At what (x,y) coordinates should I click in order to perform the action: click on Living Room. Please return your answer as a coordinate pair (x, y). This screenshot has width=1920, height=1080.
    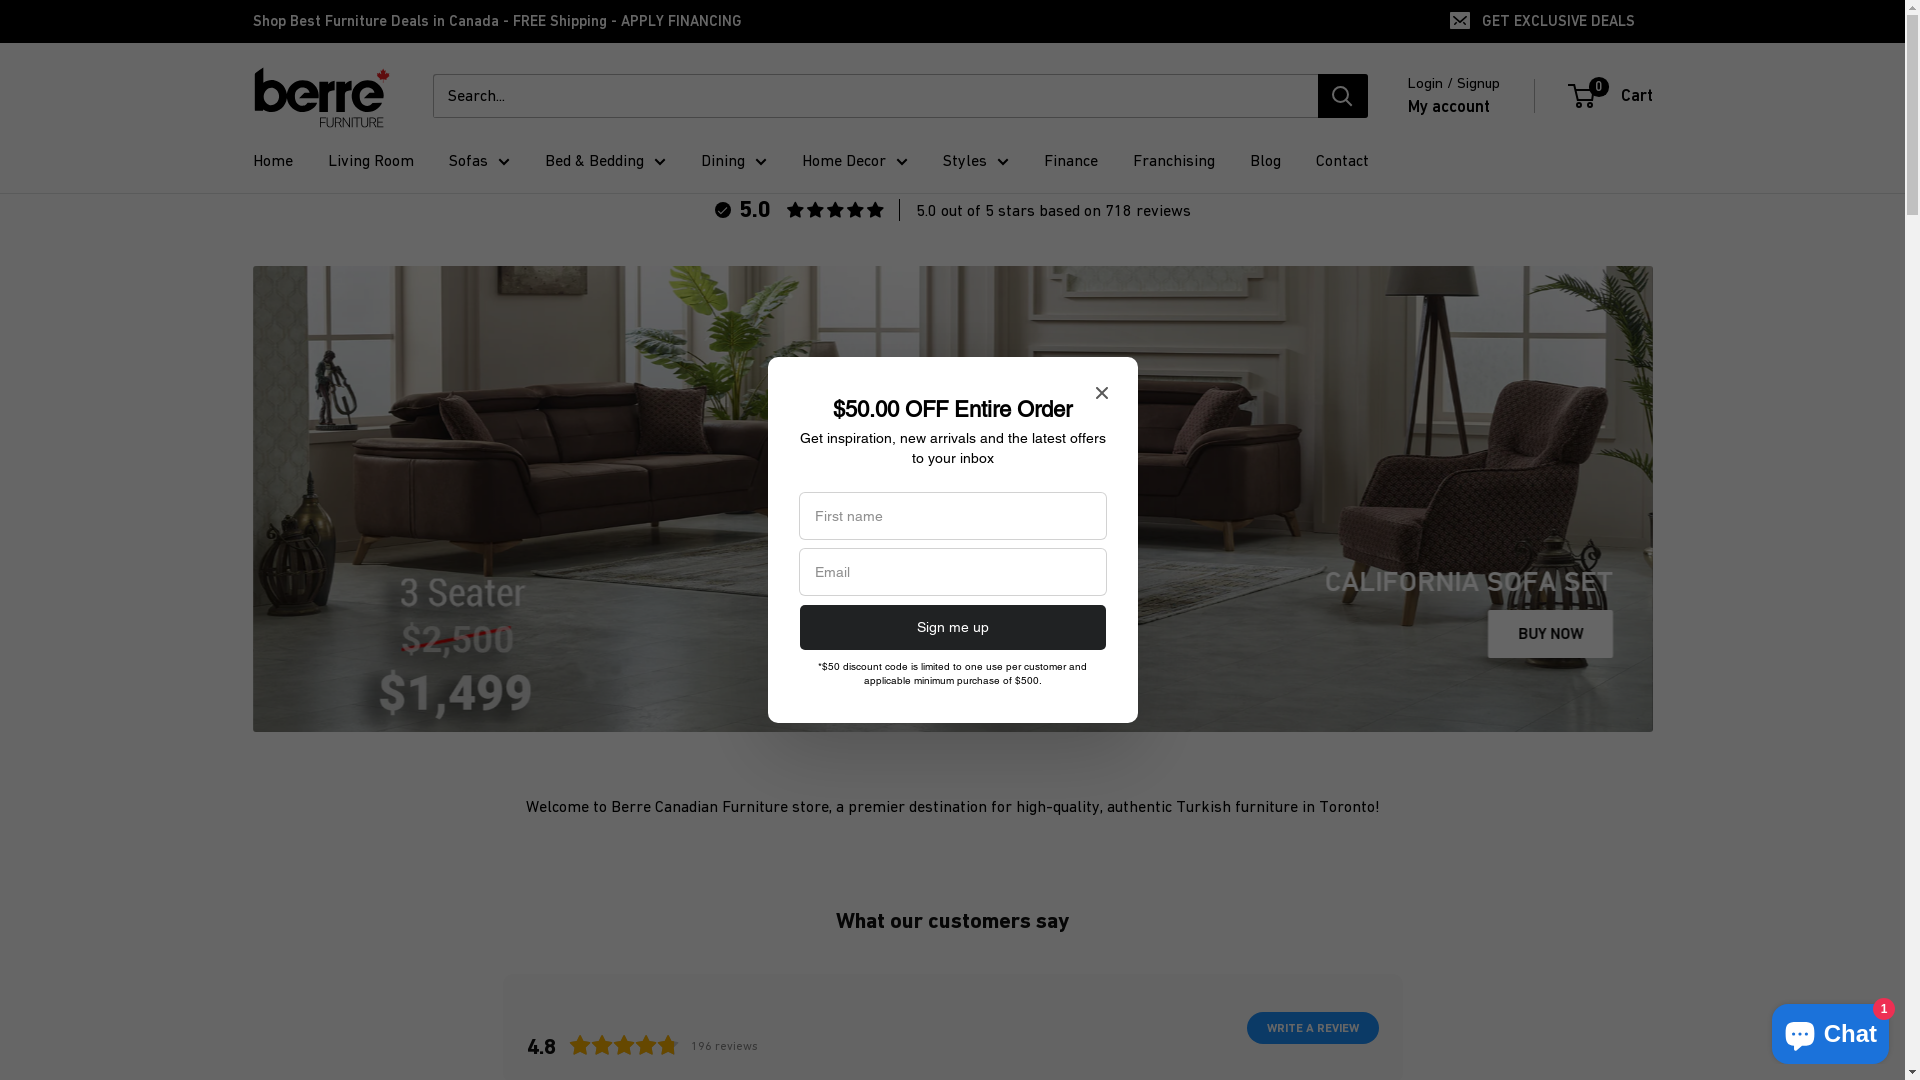
    Looking at the image, I should click on (371, 161).